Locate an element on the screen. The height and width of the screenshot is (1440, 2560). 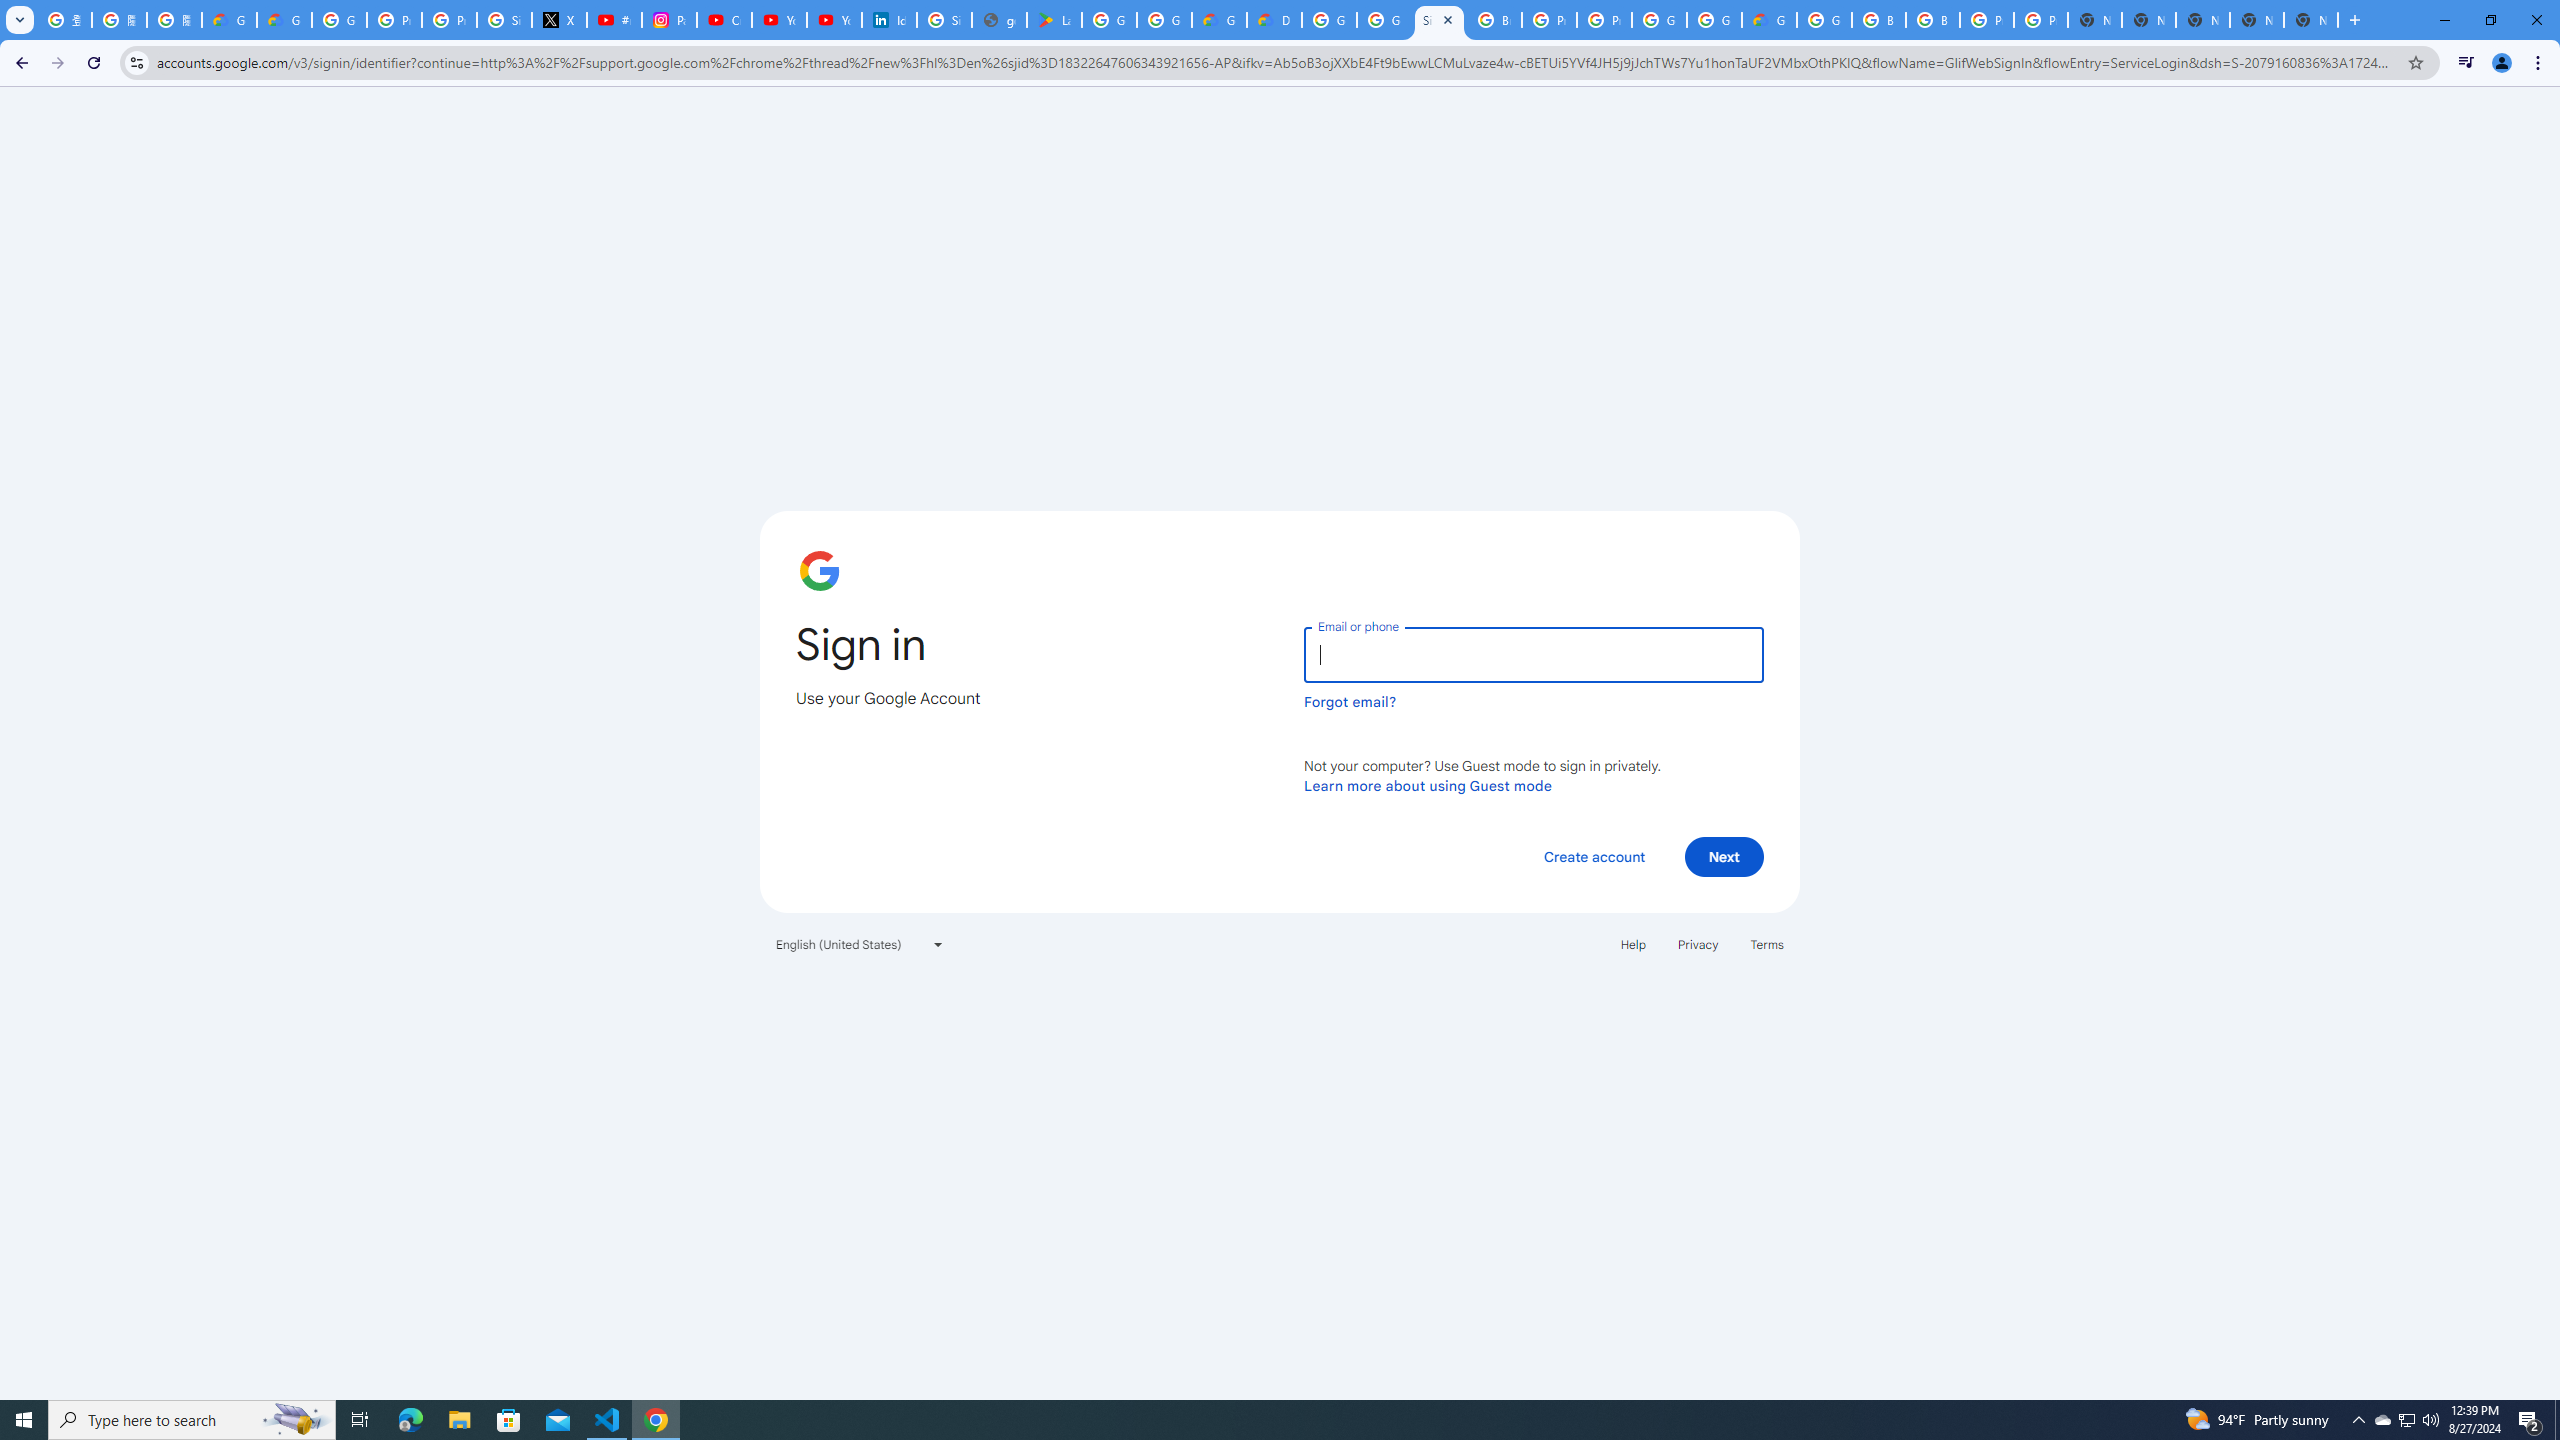
Privacy Help Center - Policies Help is located at coordinates (449, 20).